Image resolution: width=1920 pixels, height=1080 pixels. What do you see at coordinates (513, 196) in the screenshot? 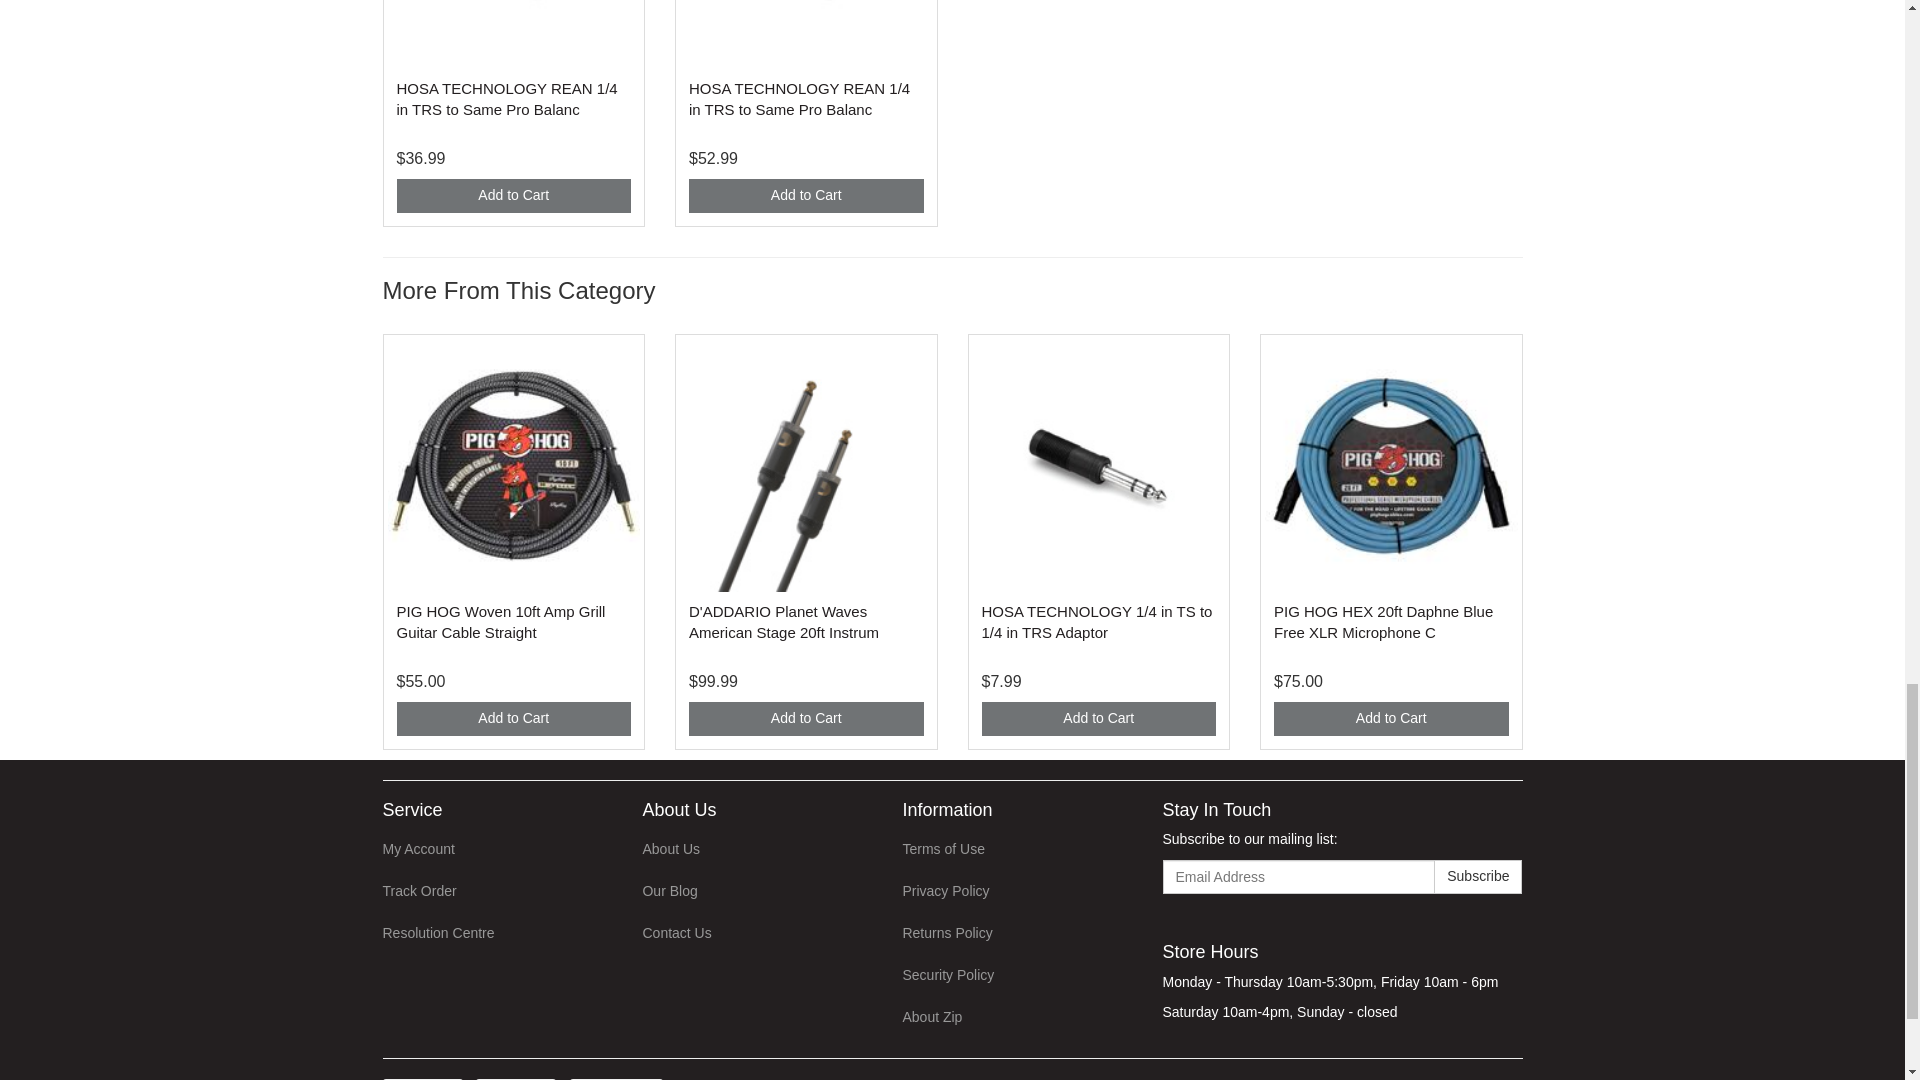
I see `Add to Cart` at bounding box center [513, 196].